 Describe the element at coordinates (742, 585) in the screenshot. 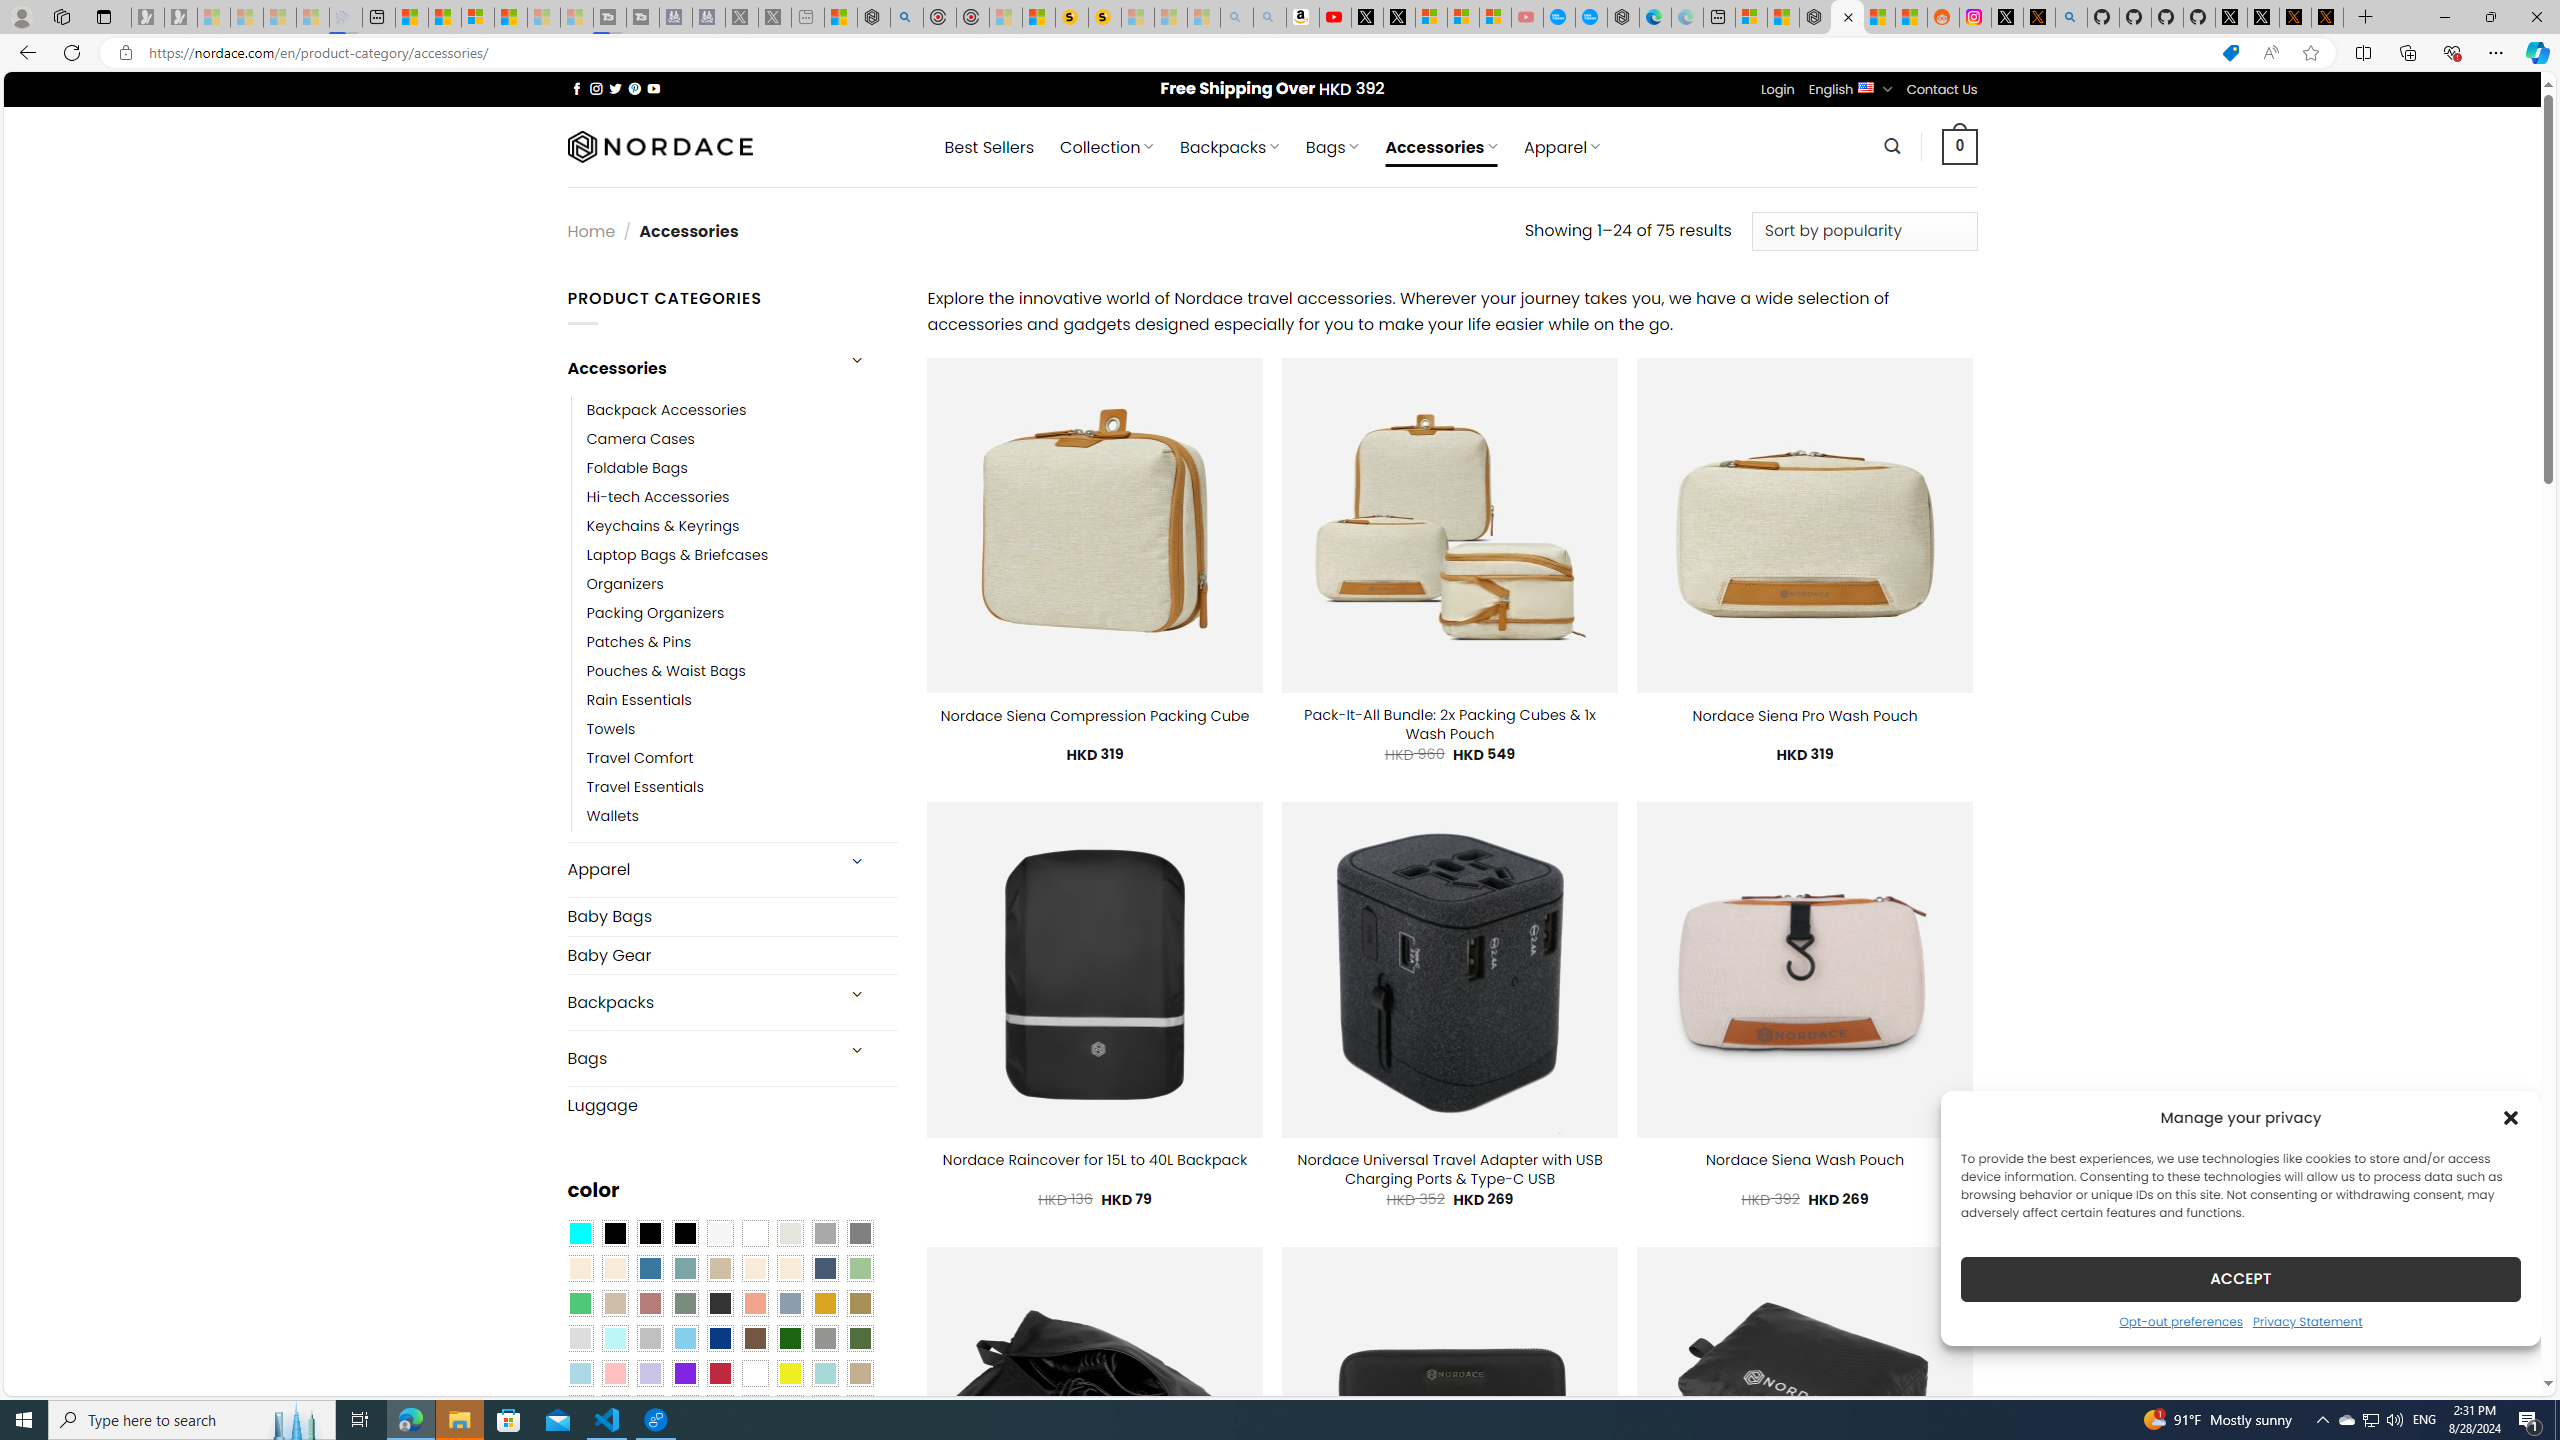

I see `Organizers` at that location.